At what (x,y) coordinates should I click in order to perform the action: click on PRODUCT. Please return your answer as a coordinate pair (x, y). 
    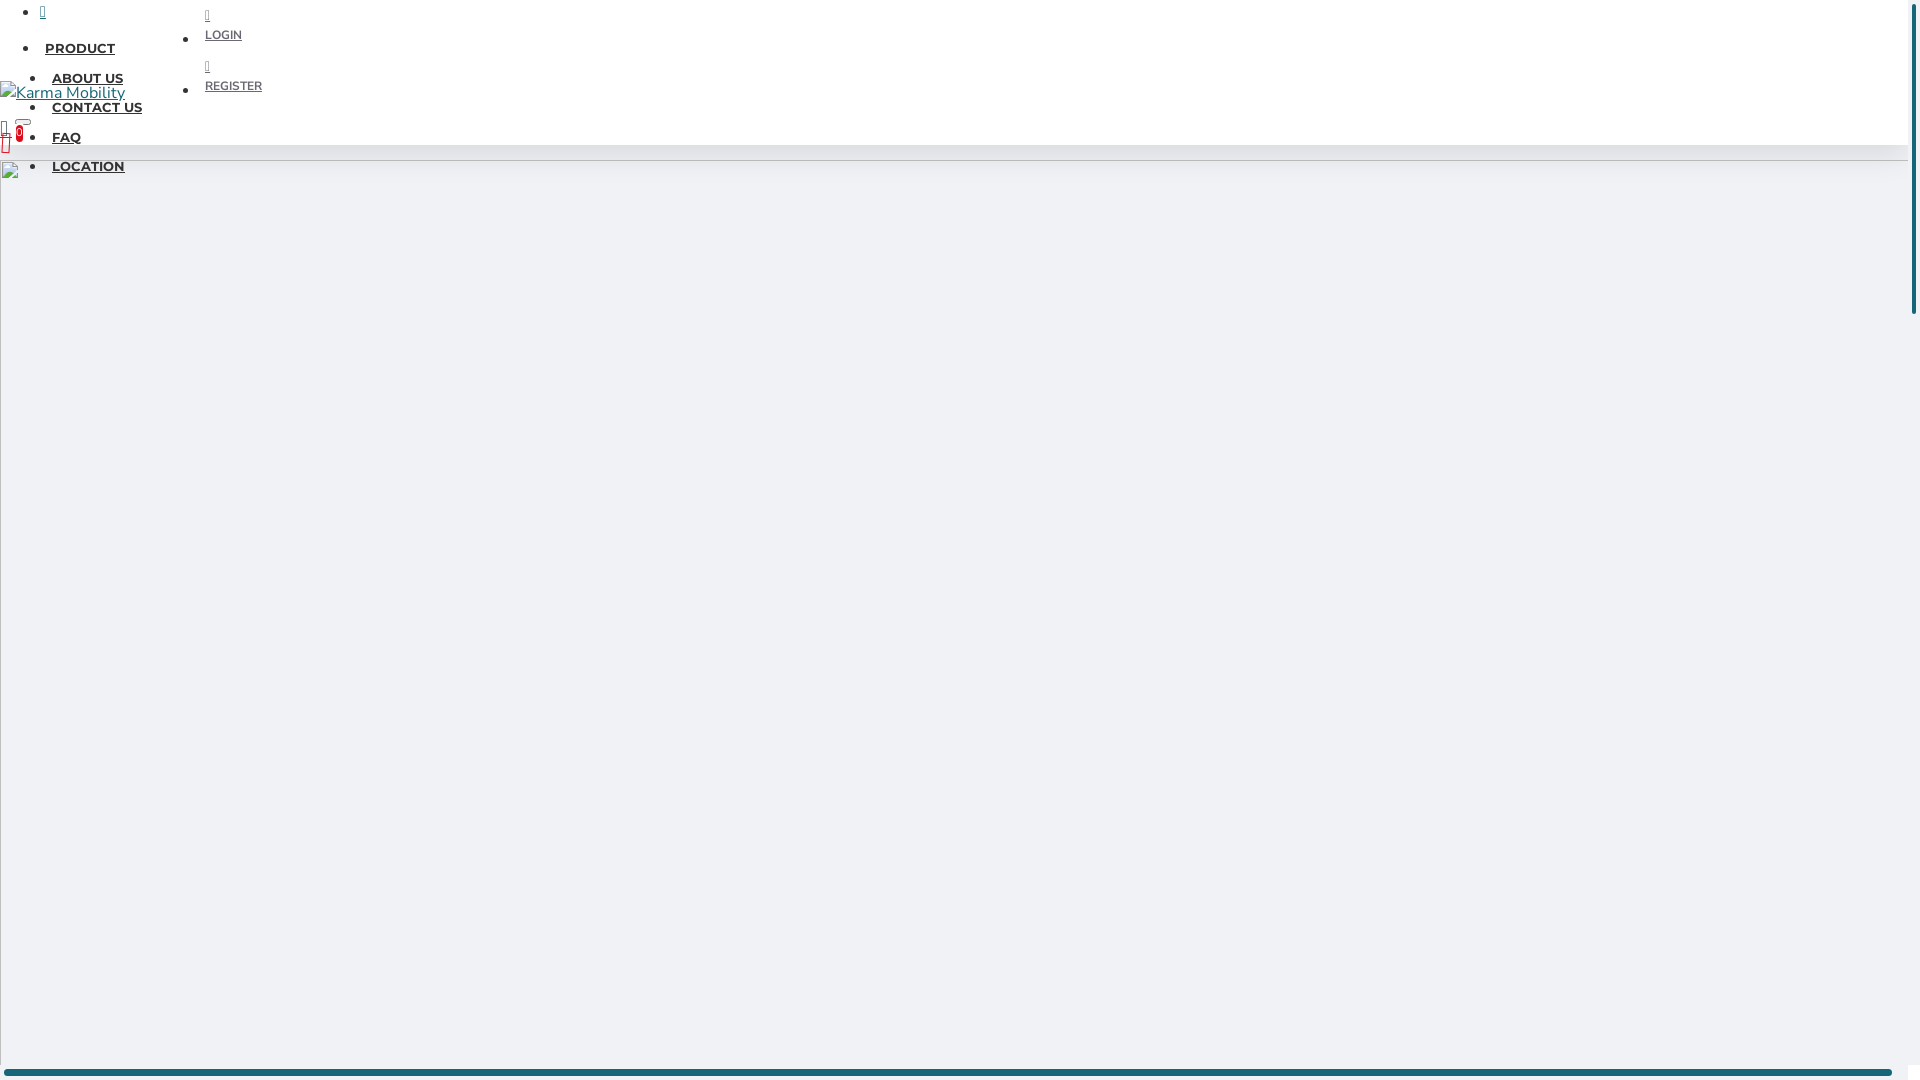
    Looking at the image, I should click on (80, 49).